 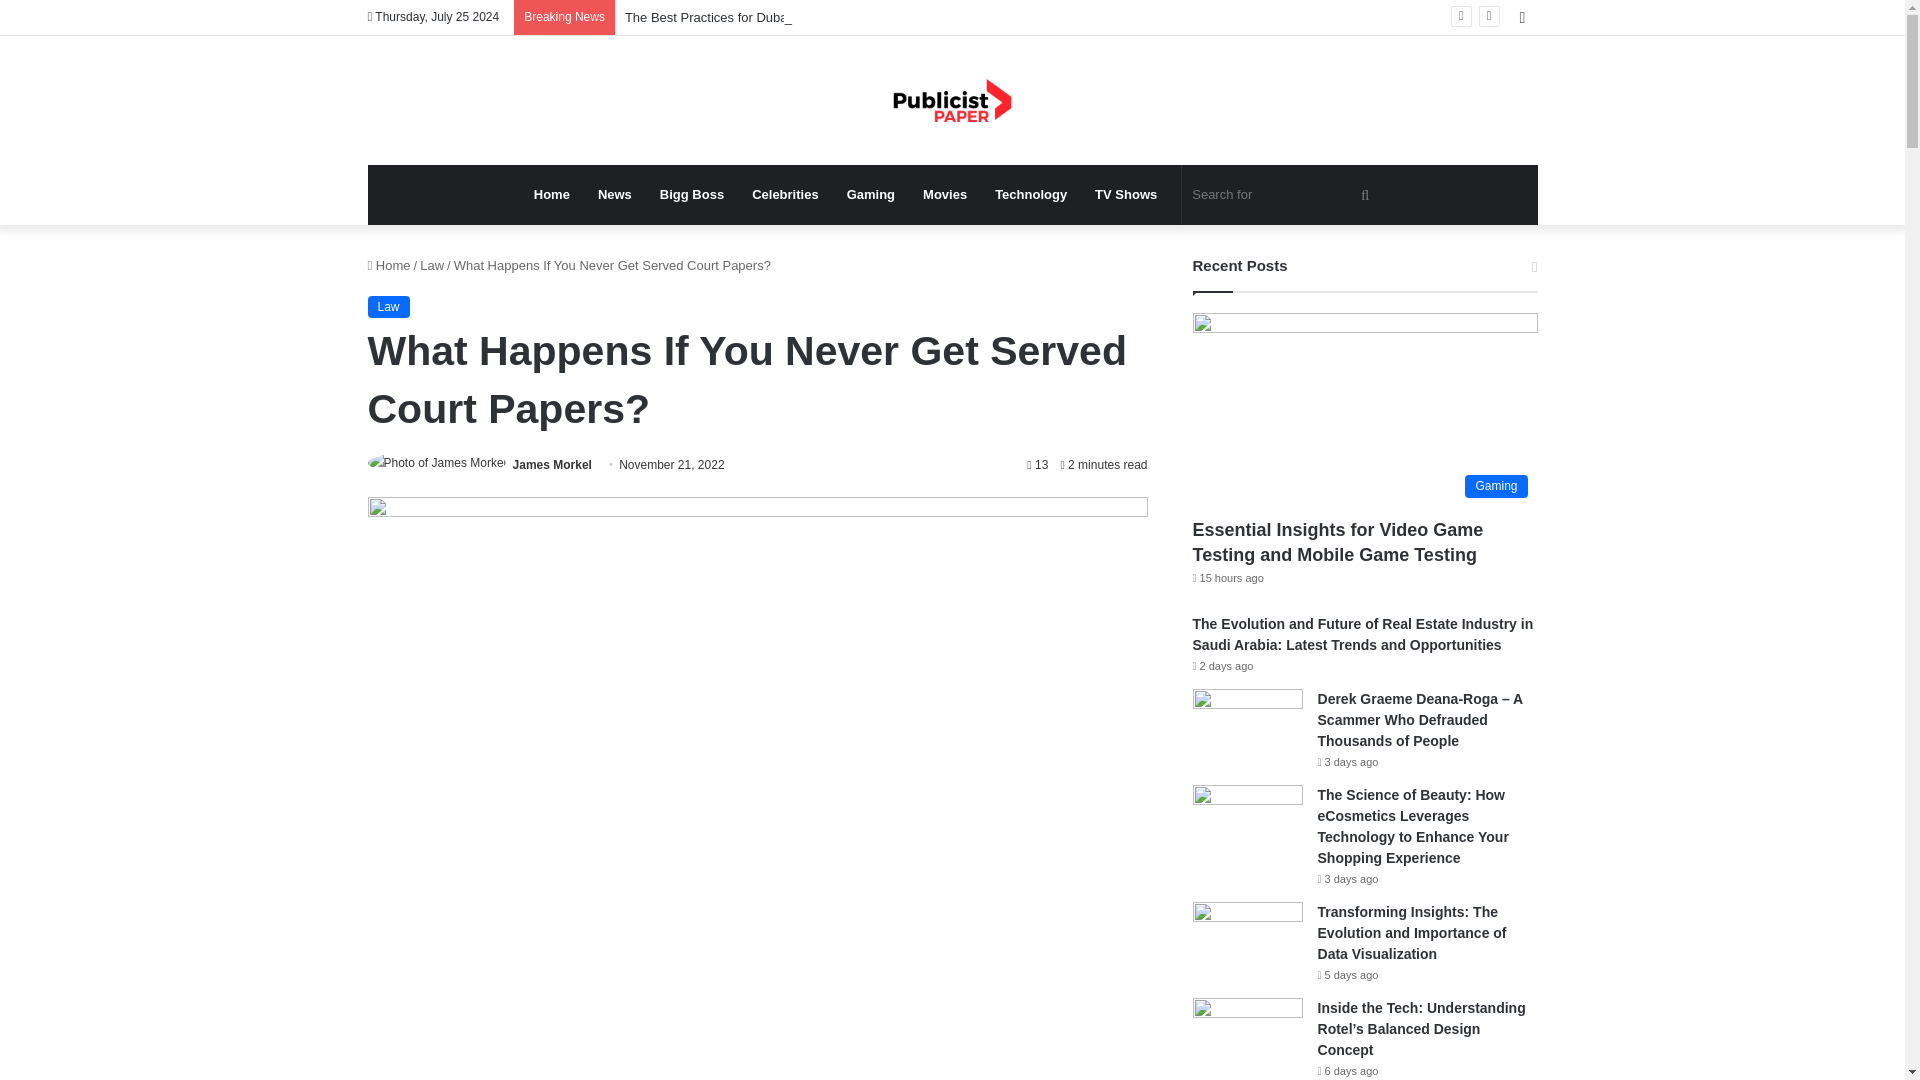 I want to click on Bigg Boss, so click(x=691, y=194).